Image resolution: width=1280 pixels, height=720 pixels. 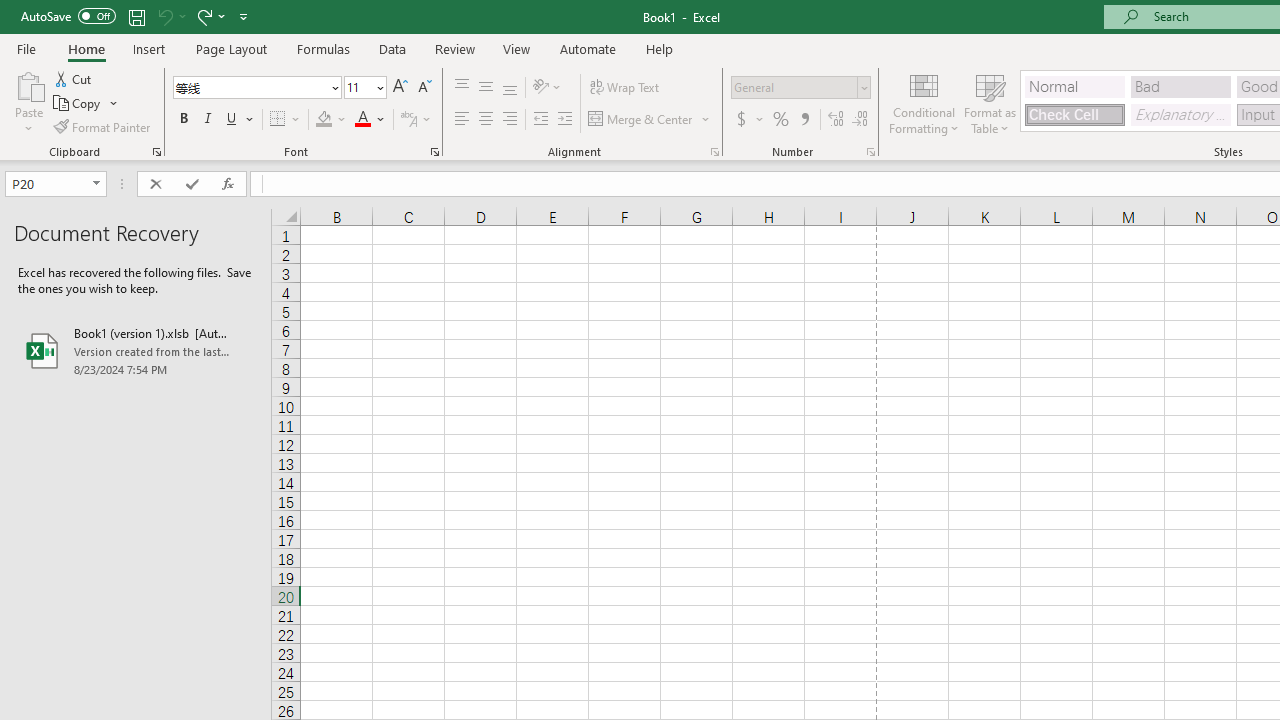 I want to click on Name Box, so click(x=56, y=184).